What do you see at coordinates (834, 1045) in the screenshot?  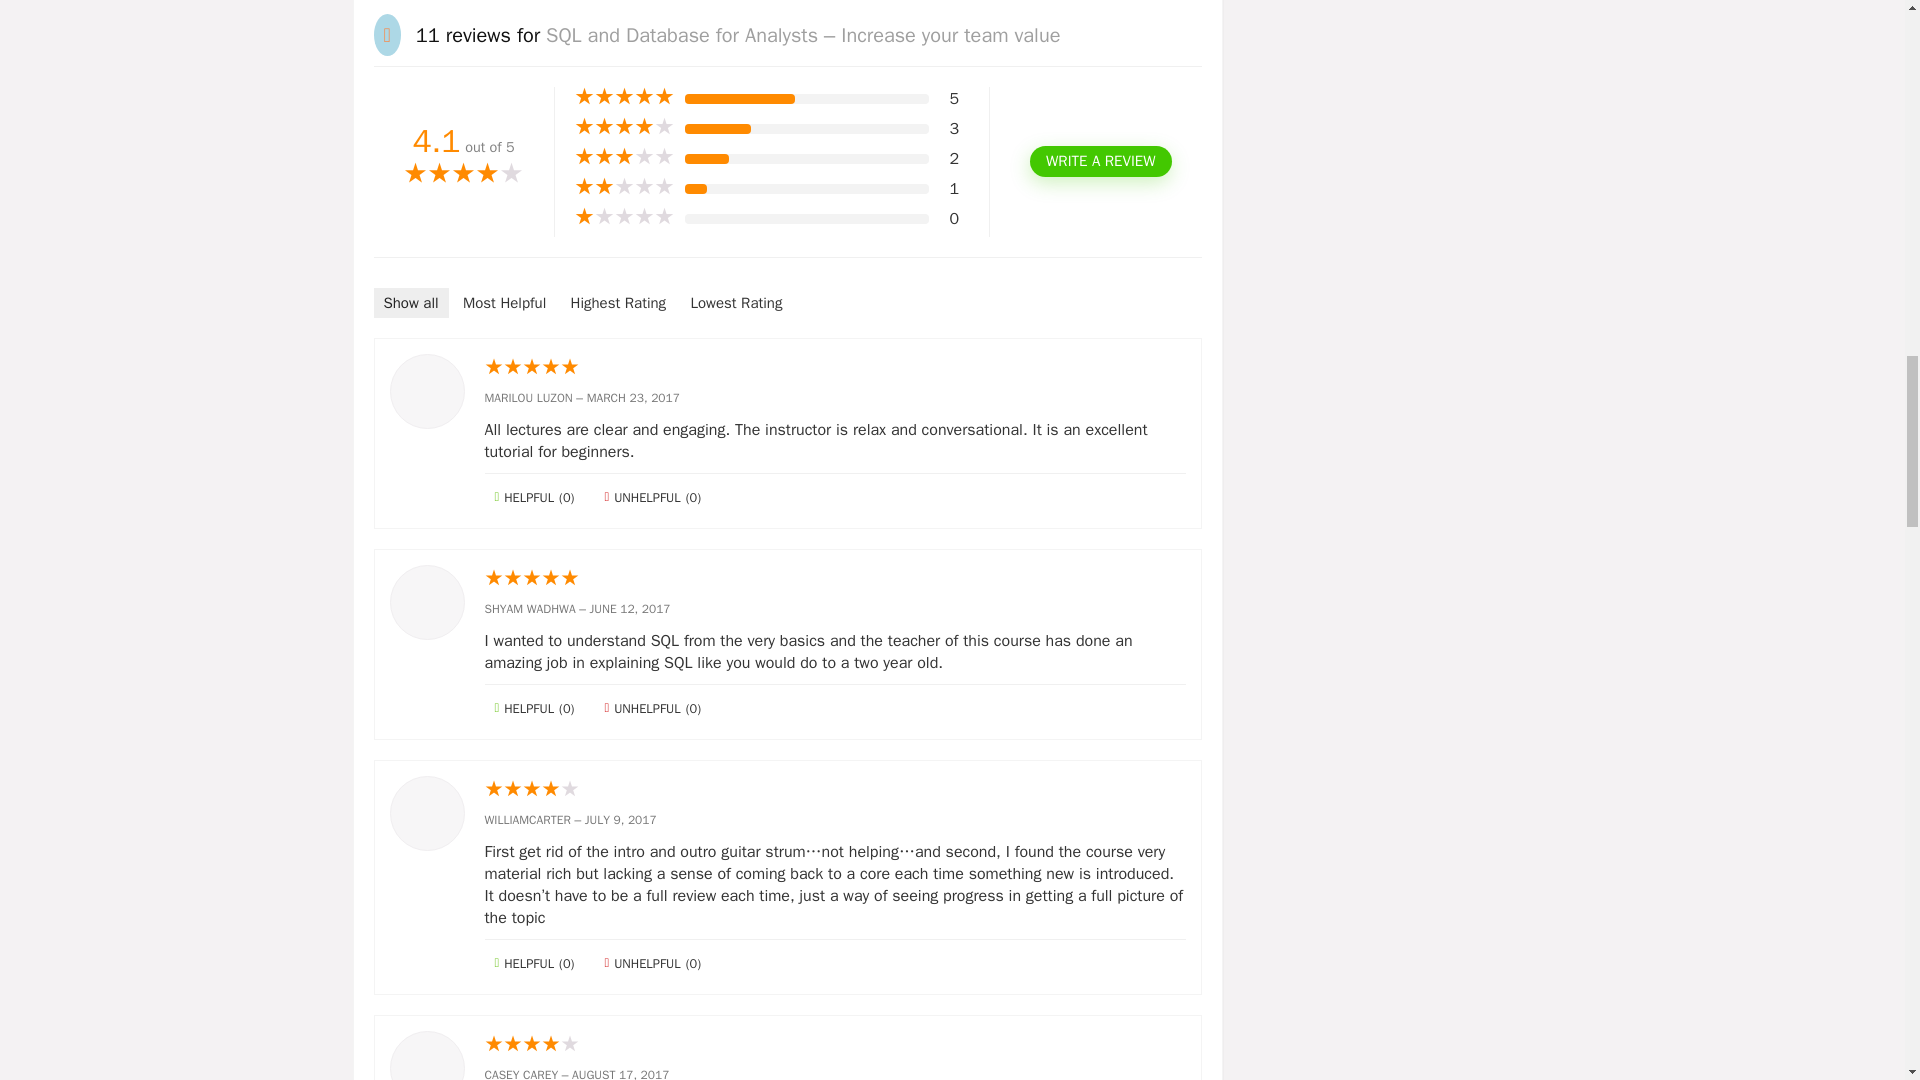 I see `Rated 4 out of 5` at bounding box center [834, 1045].